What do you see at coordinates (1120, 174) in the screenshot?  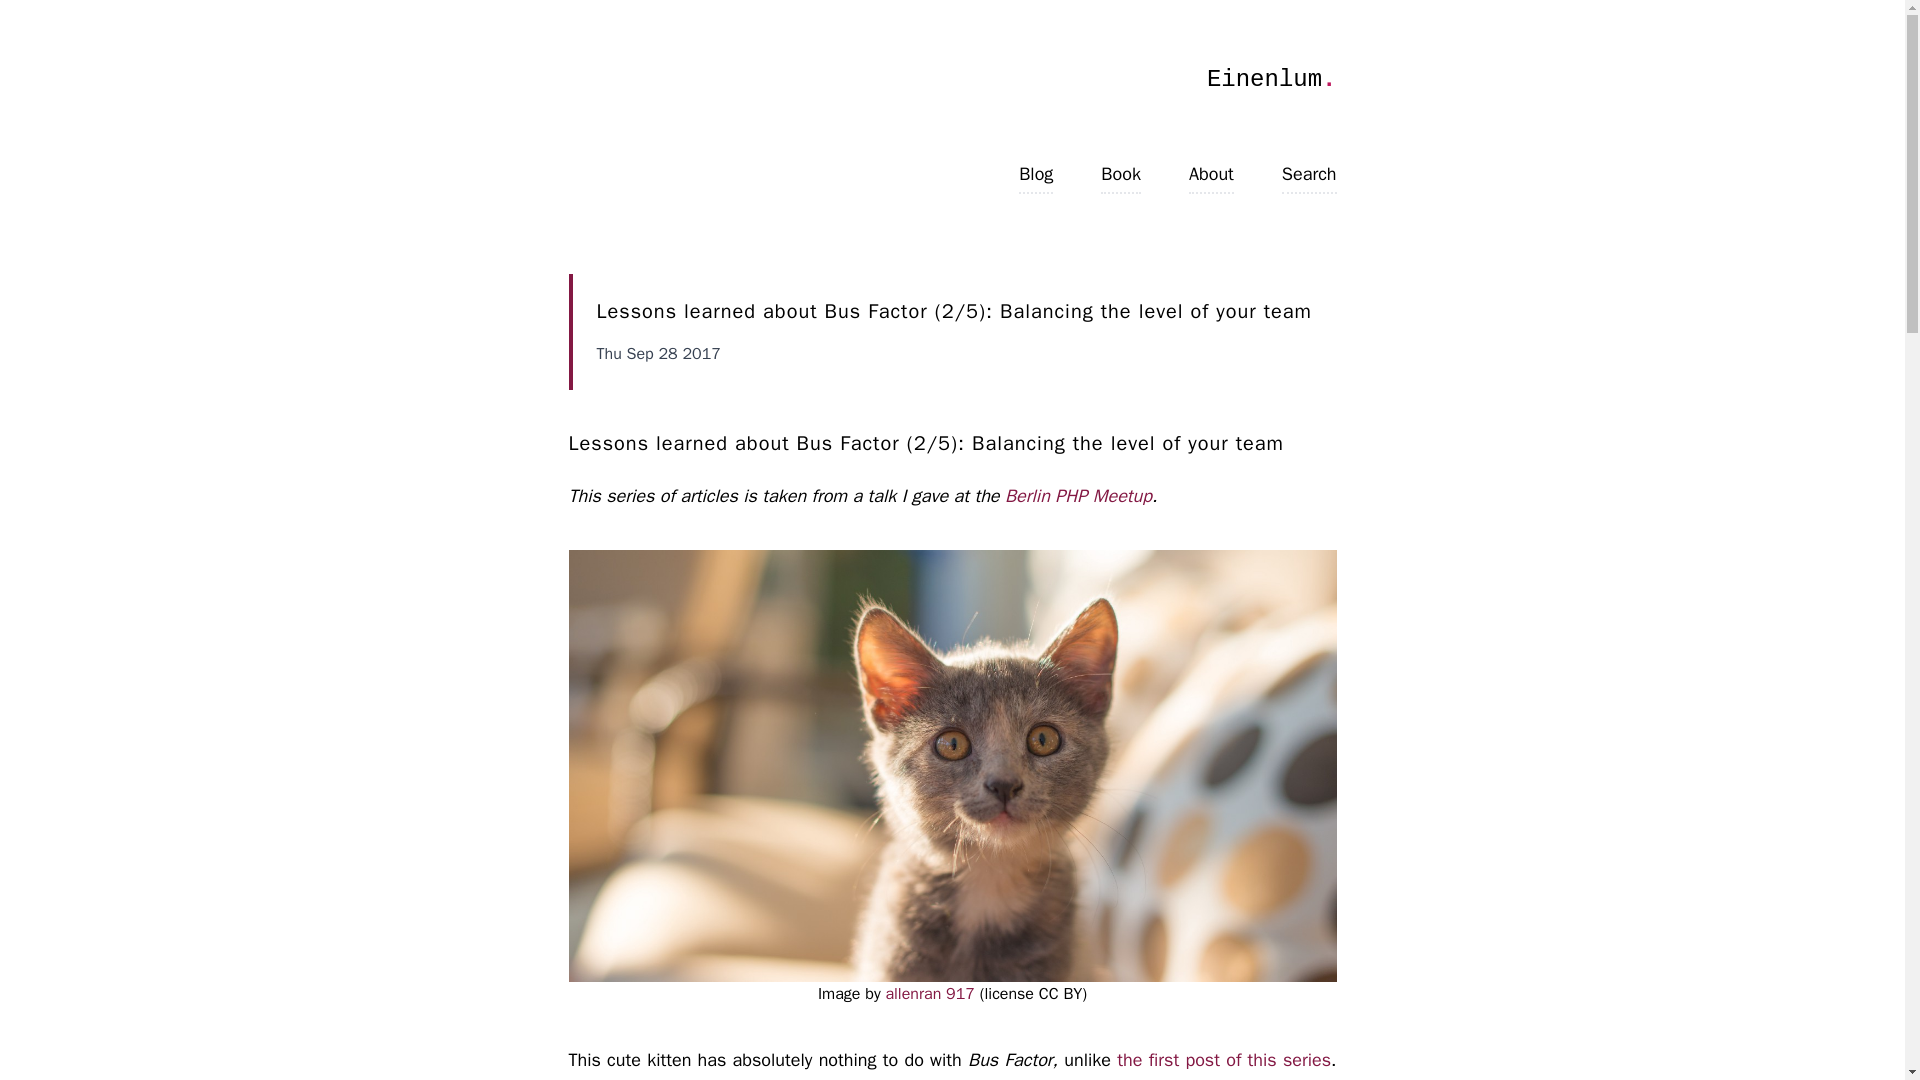 I see `Book` at bounding box center [1120, 174].